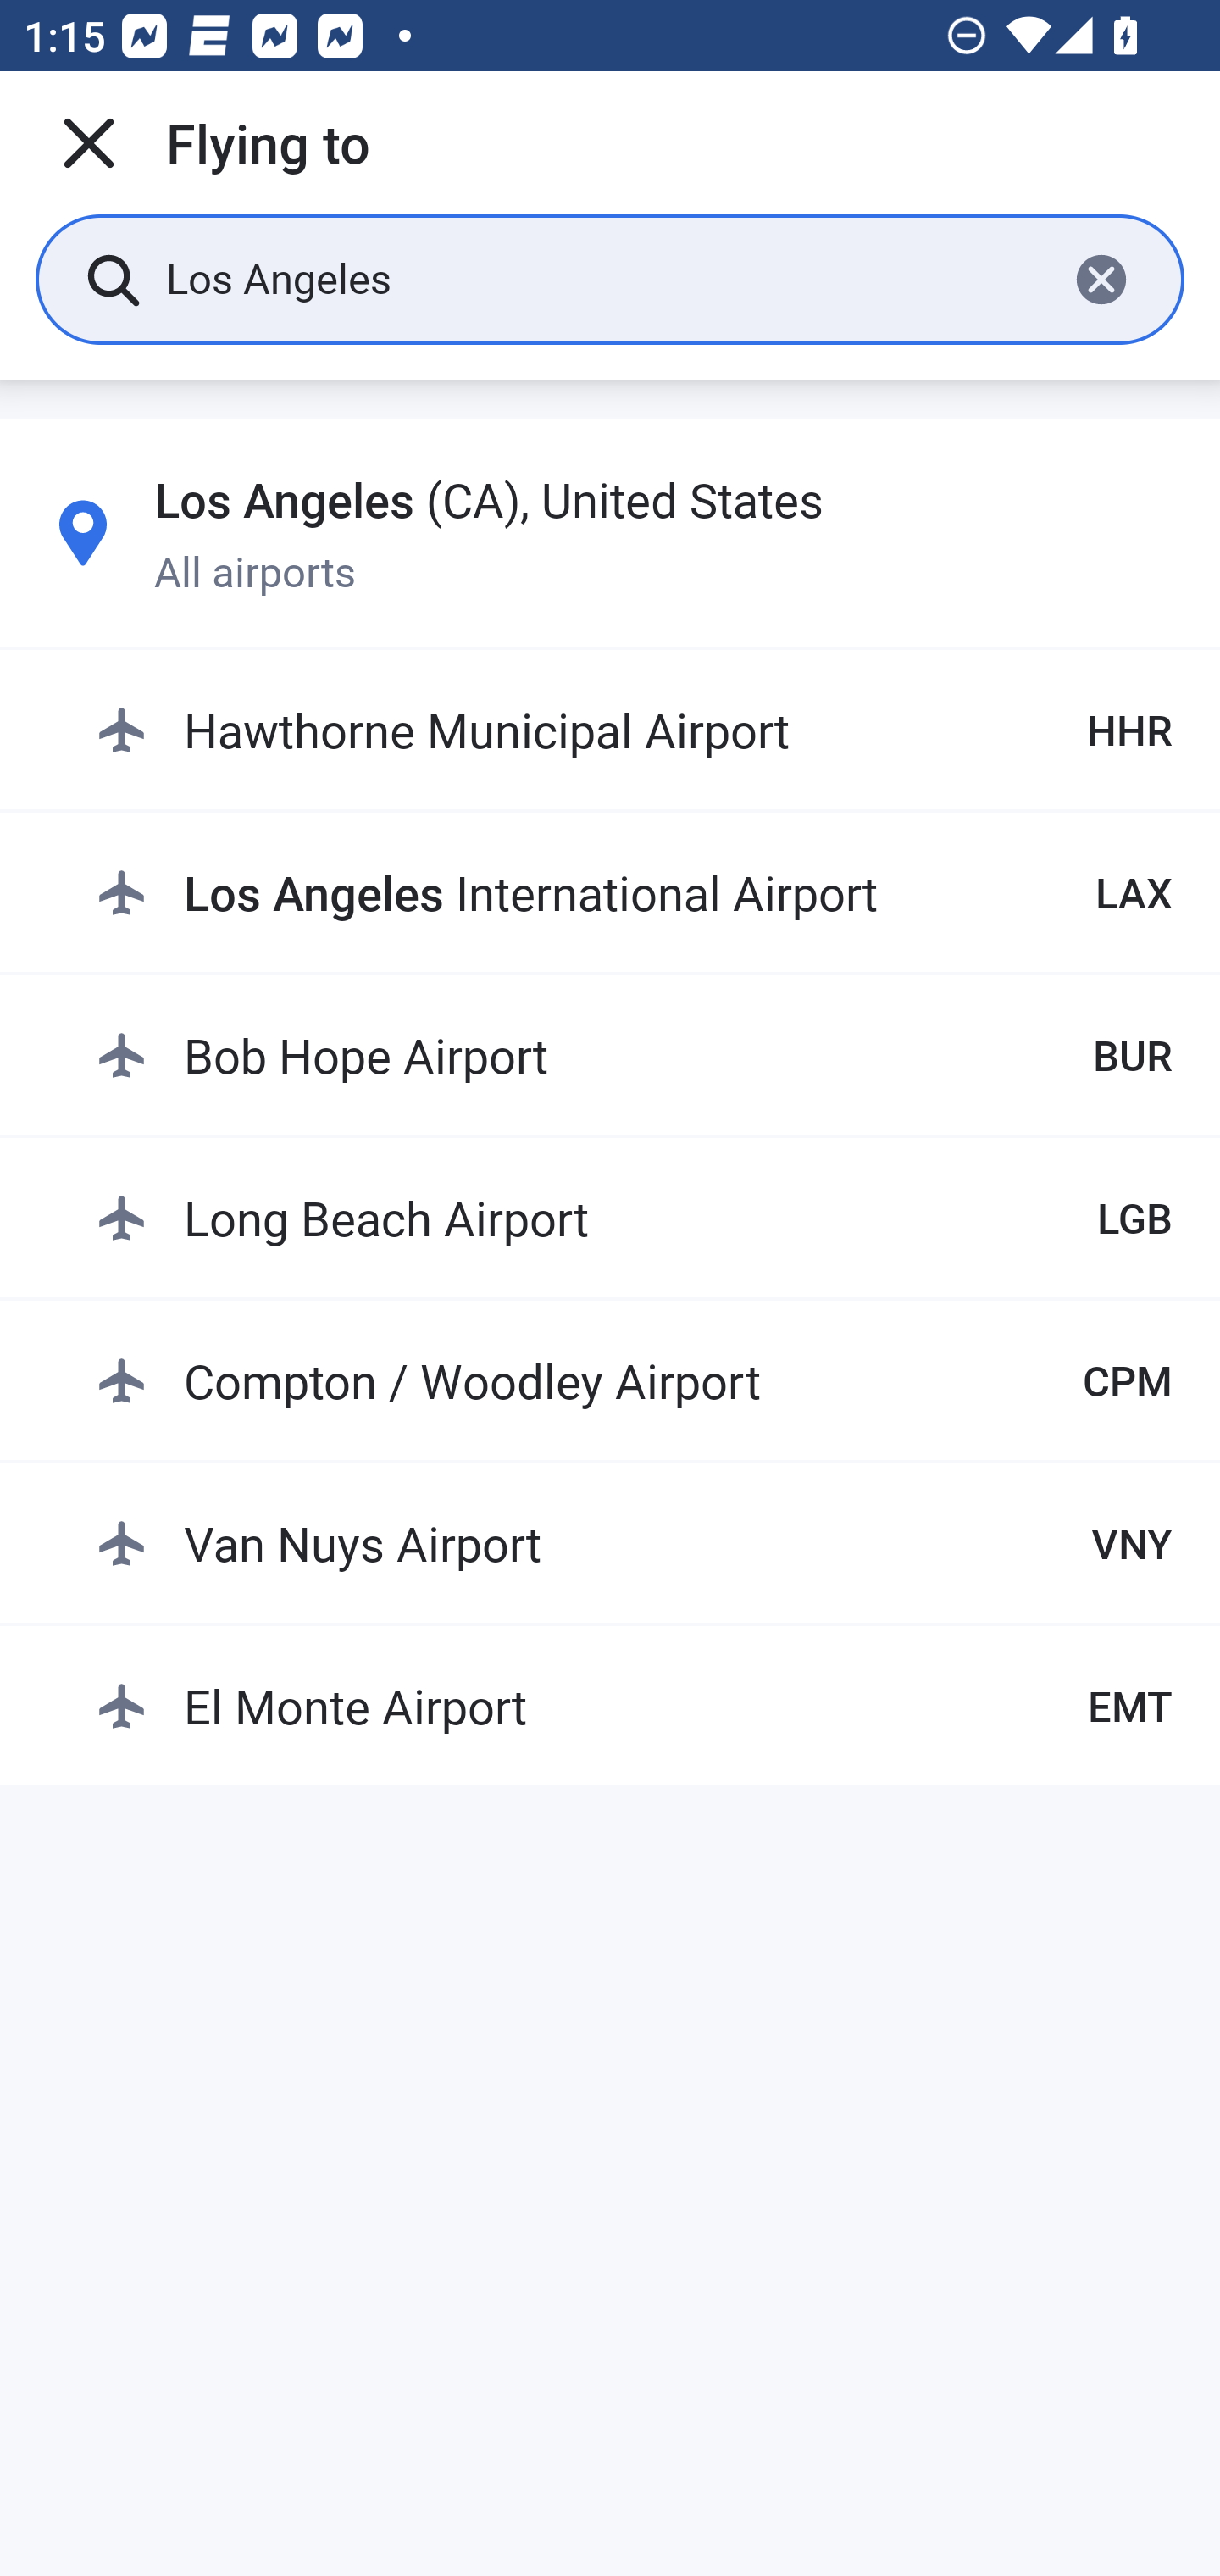 The height and width of the screenshot is (2576, 1220). Describe the element at coordinates (634, 1217) in the screenshot. I see `Long Beach Airport LGB` at that location.